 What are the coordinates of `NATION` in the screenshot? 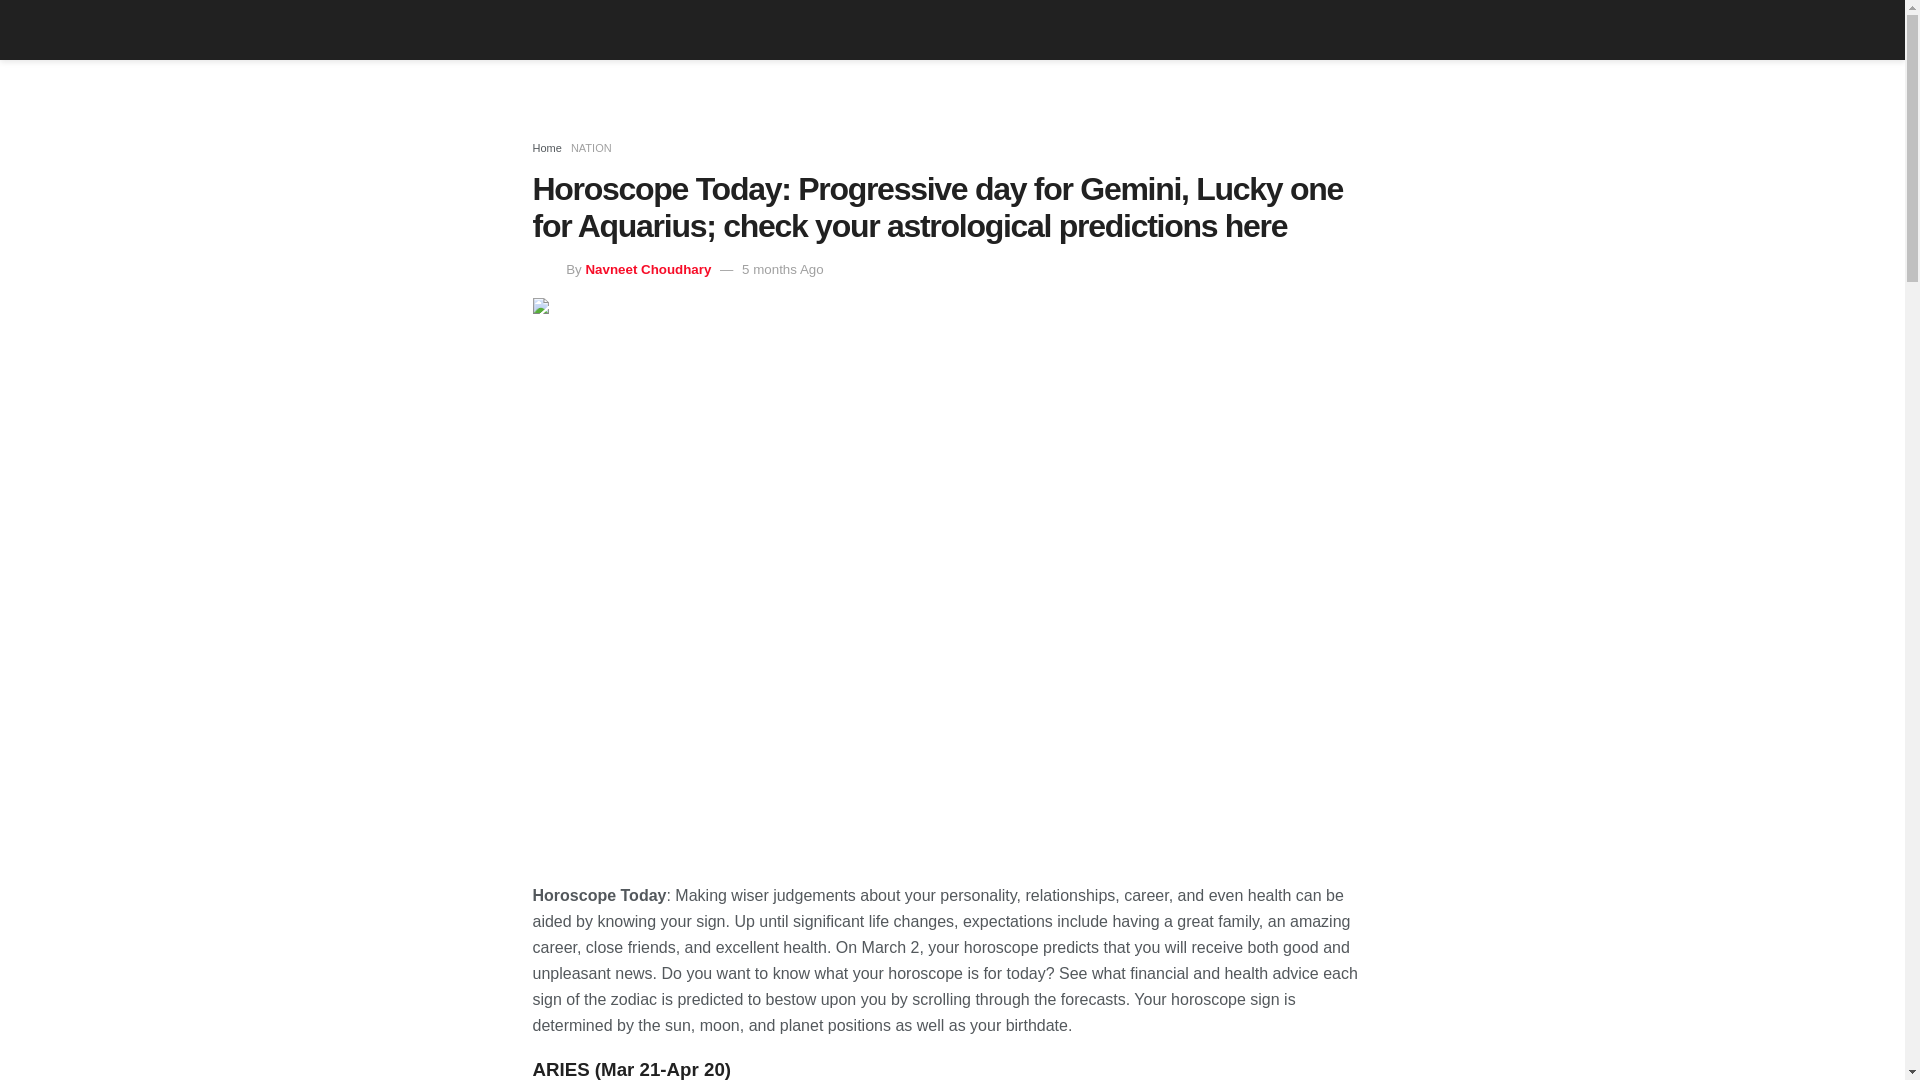 It's located at (591, 148).